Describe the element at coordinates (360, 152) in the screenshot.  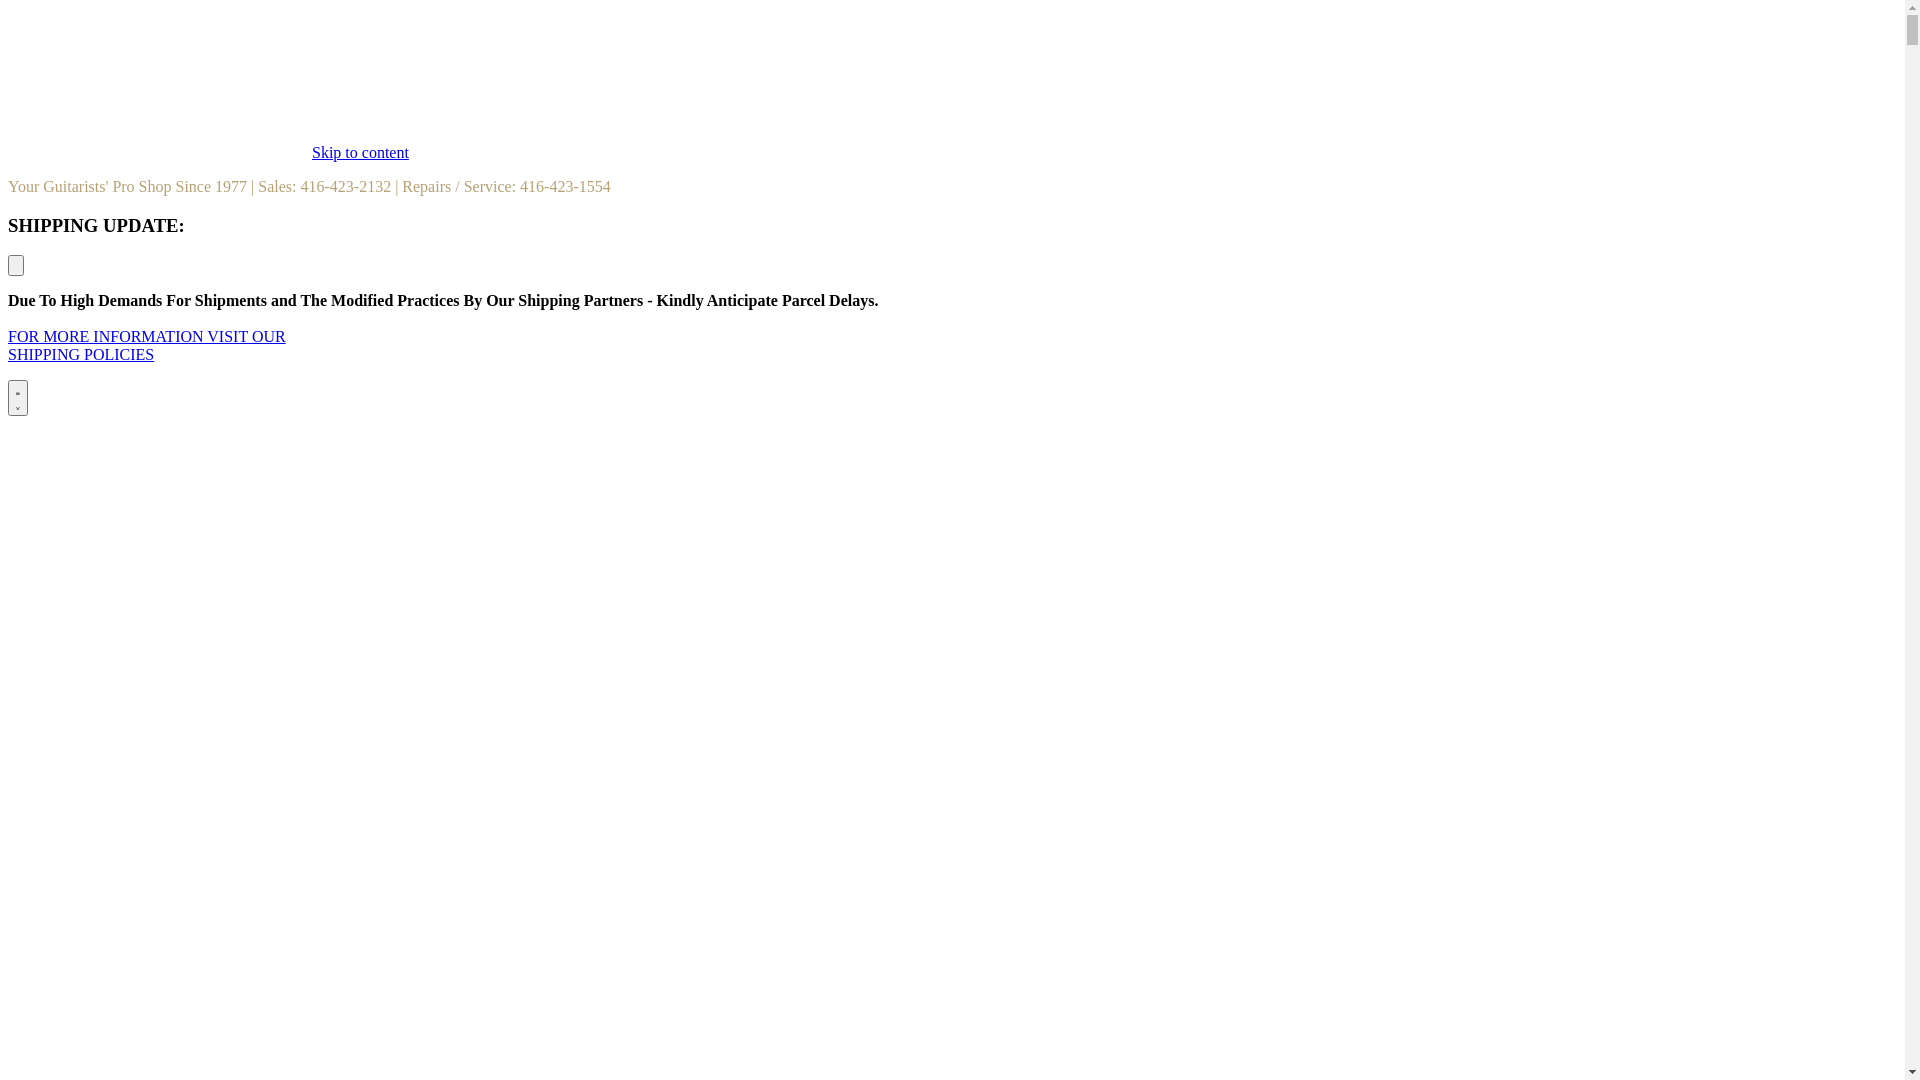
I see `Skip to content` at that location.